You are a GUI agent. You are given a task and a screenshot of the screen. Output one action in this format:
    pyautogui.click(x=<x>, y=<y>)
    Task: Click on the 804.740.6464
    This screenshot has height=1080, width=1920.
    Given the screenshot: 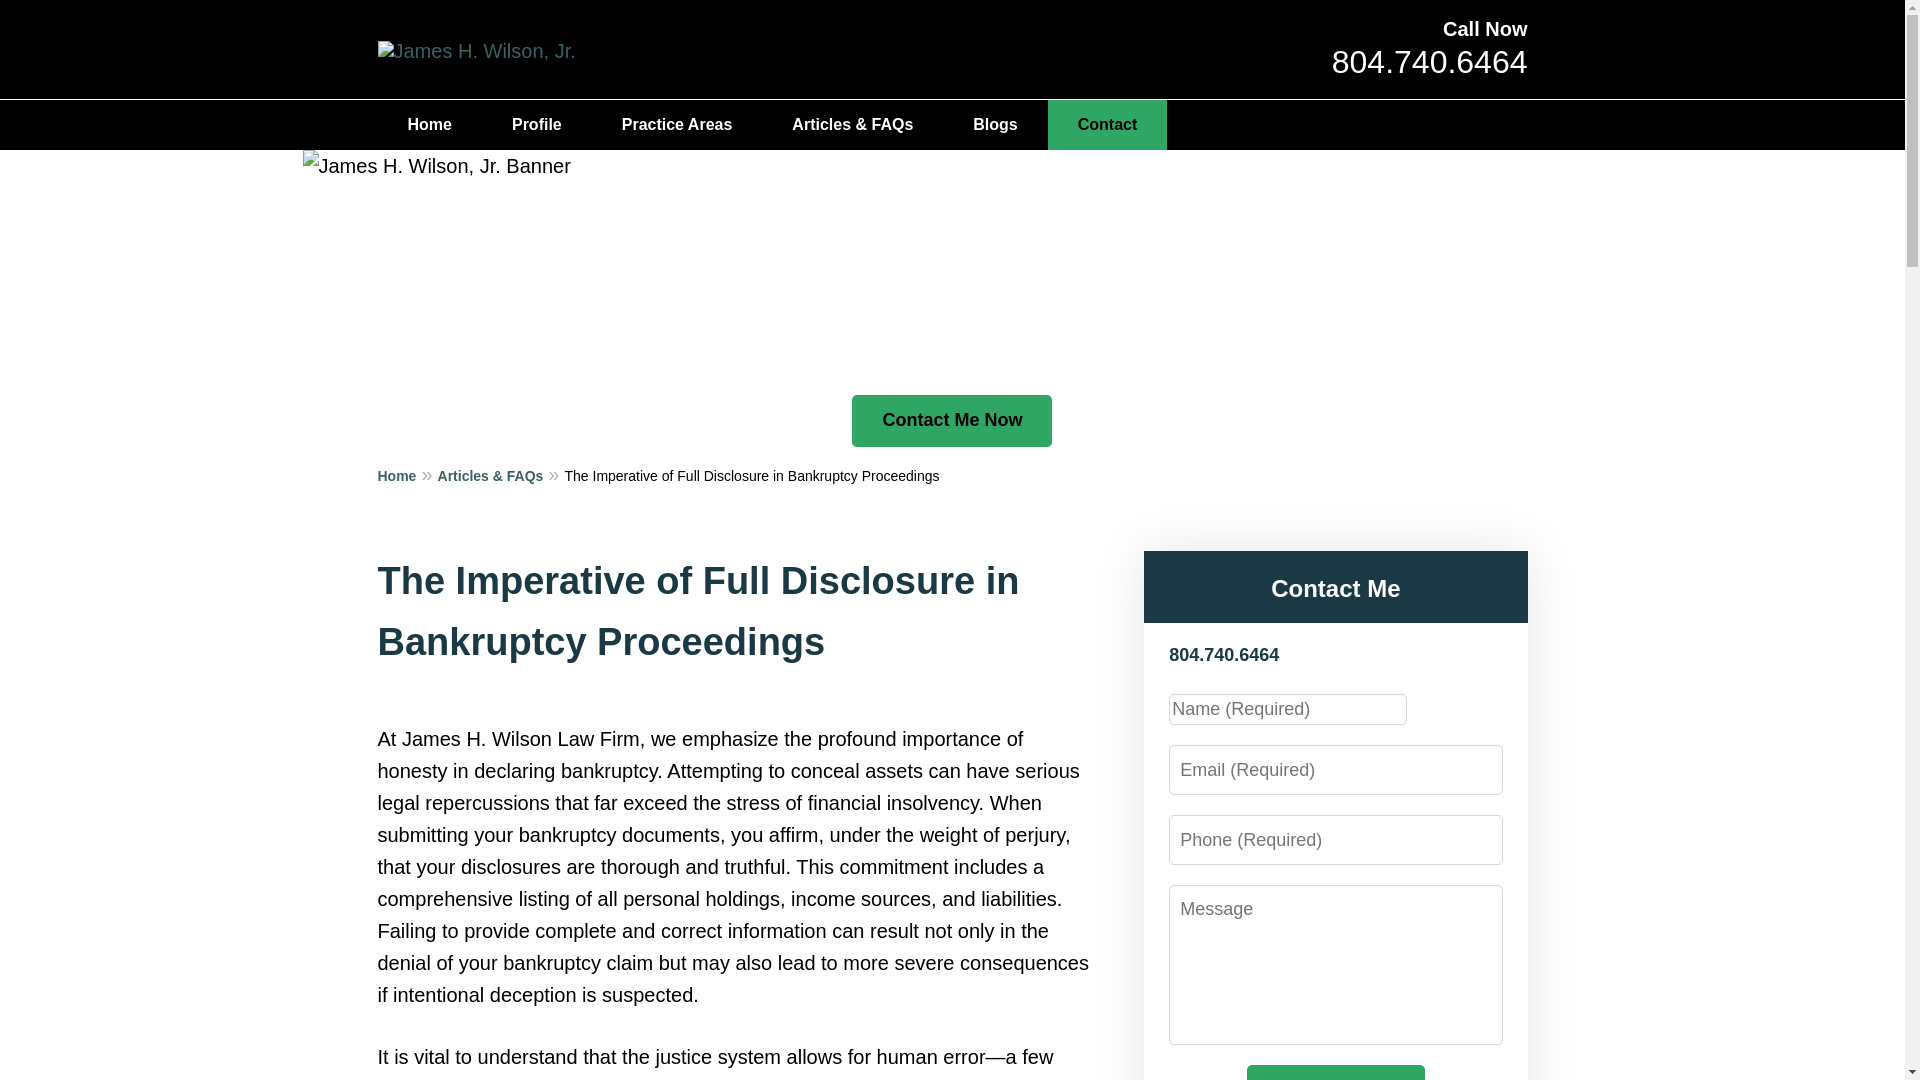 What is the action you would take?
    pyautogui.click(x=1430, y=62)
    